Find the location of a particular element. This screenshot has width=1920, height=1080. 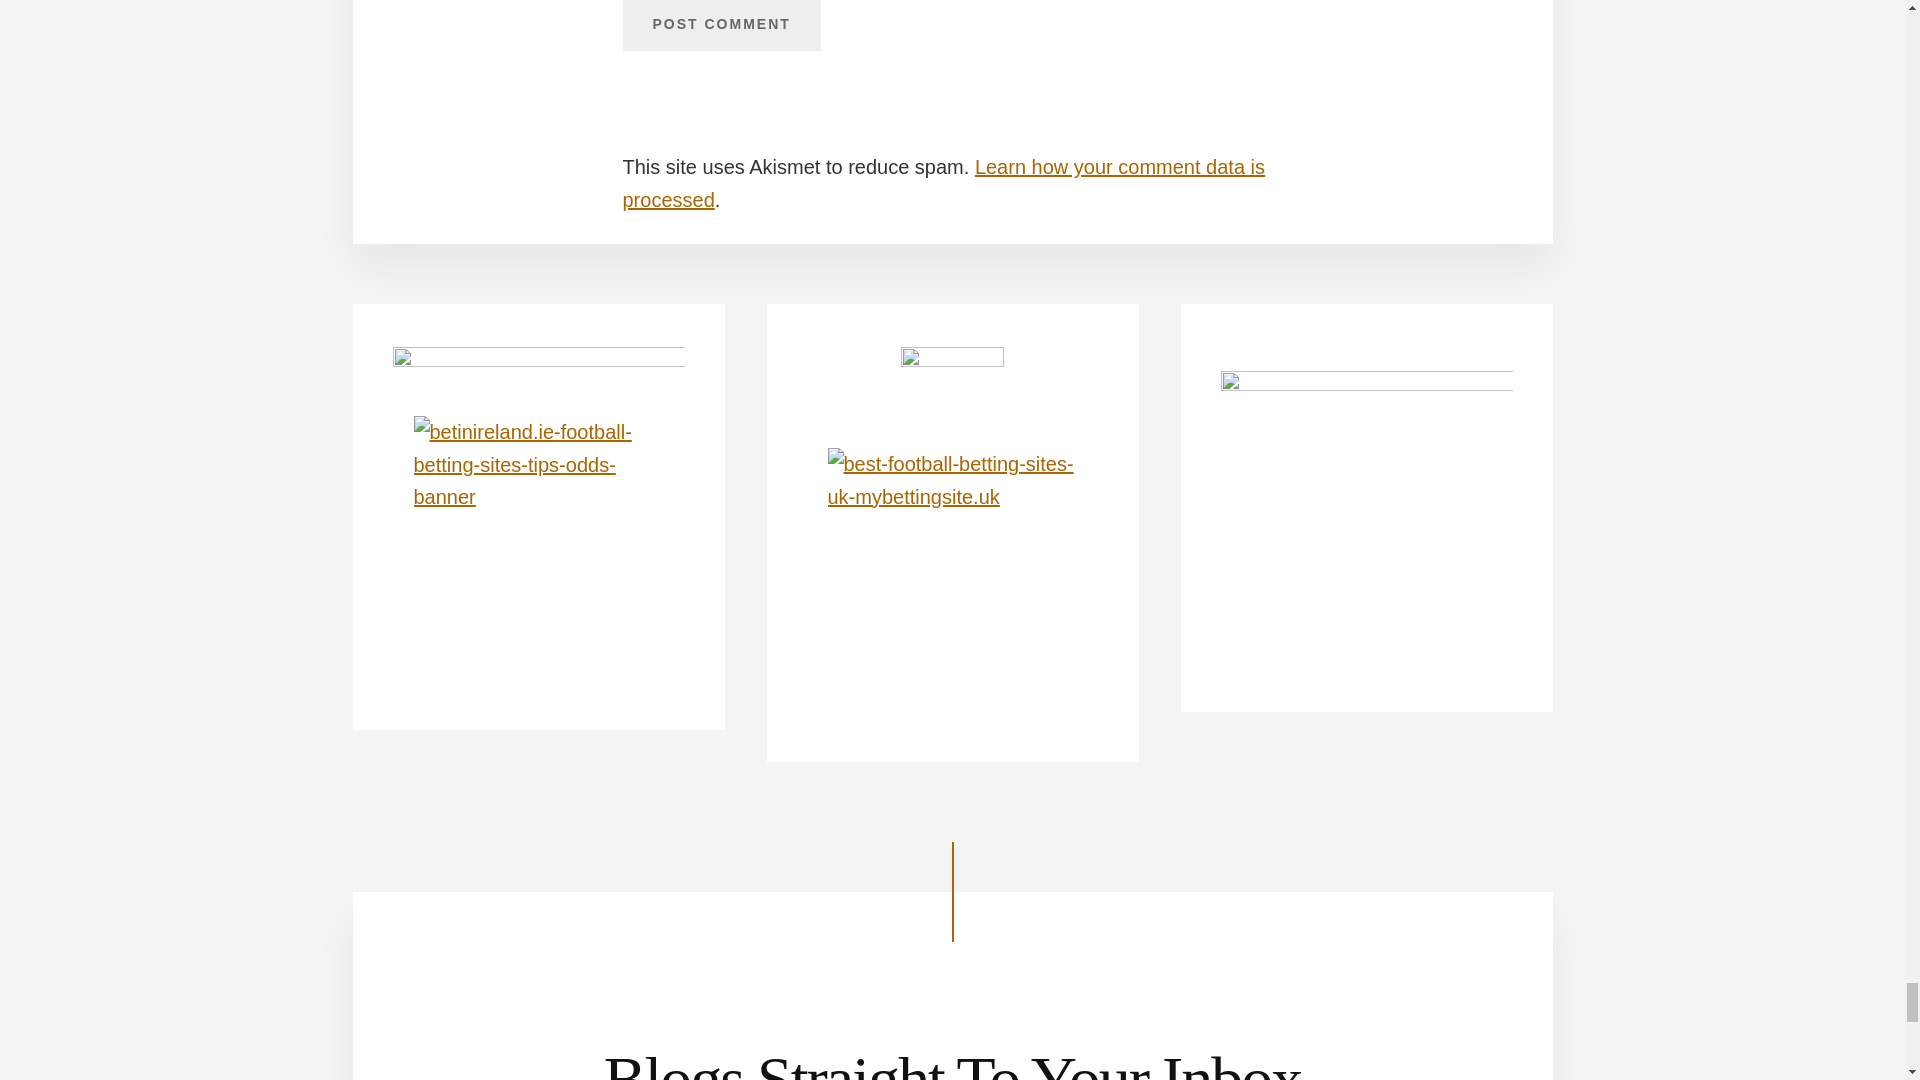

Post Comment is located at coordinates (720, 26).